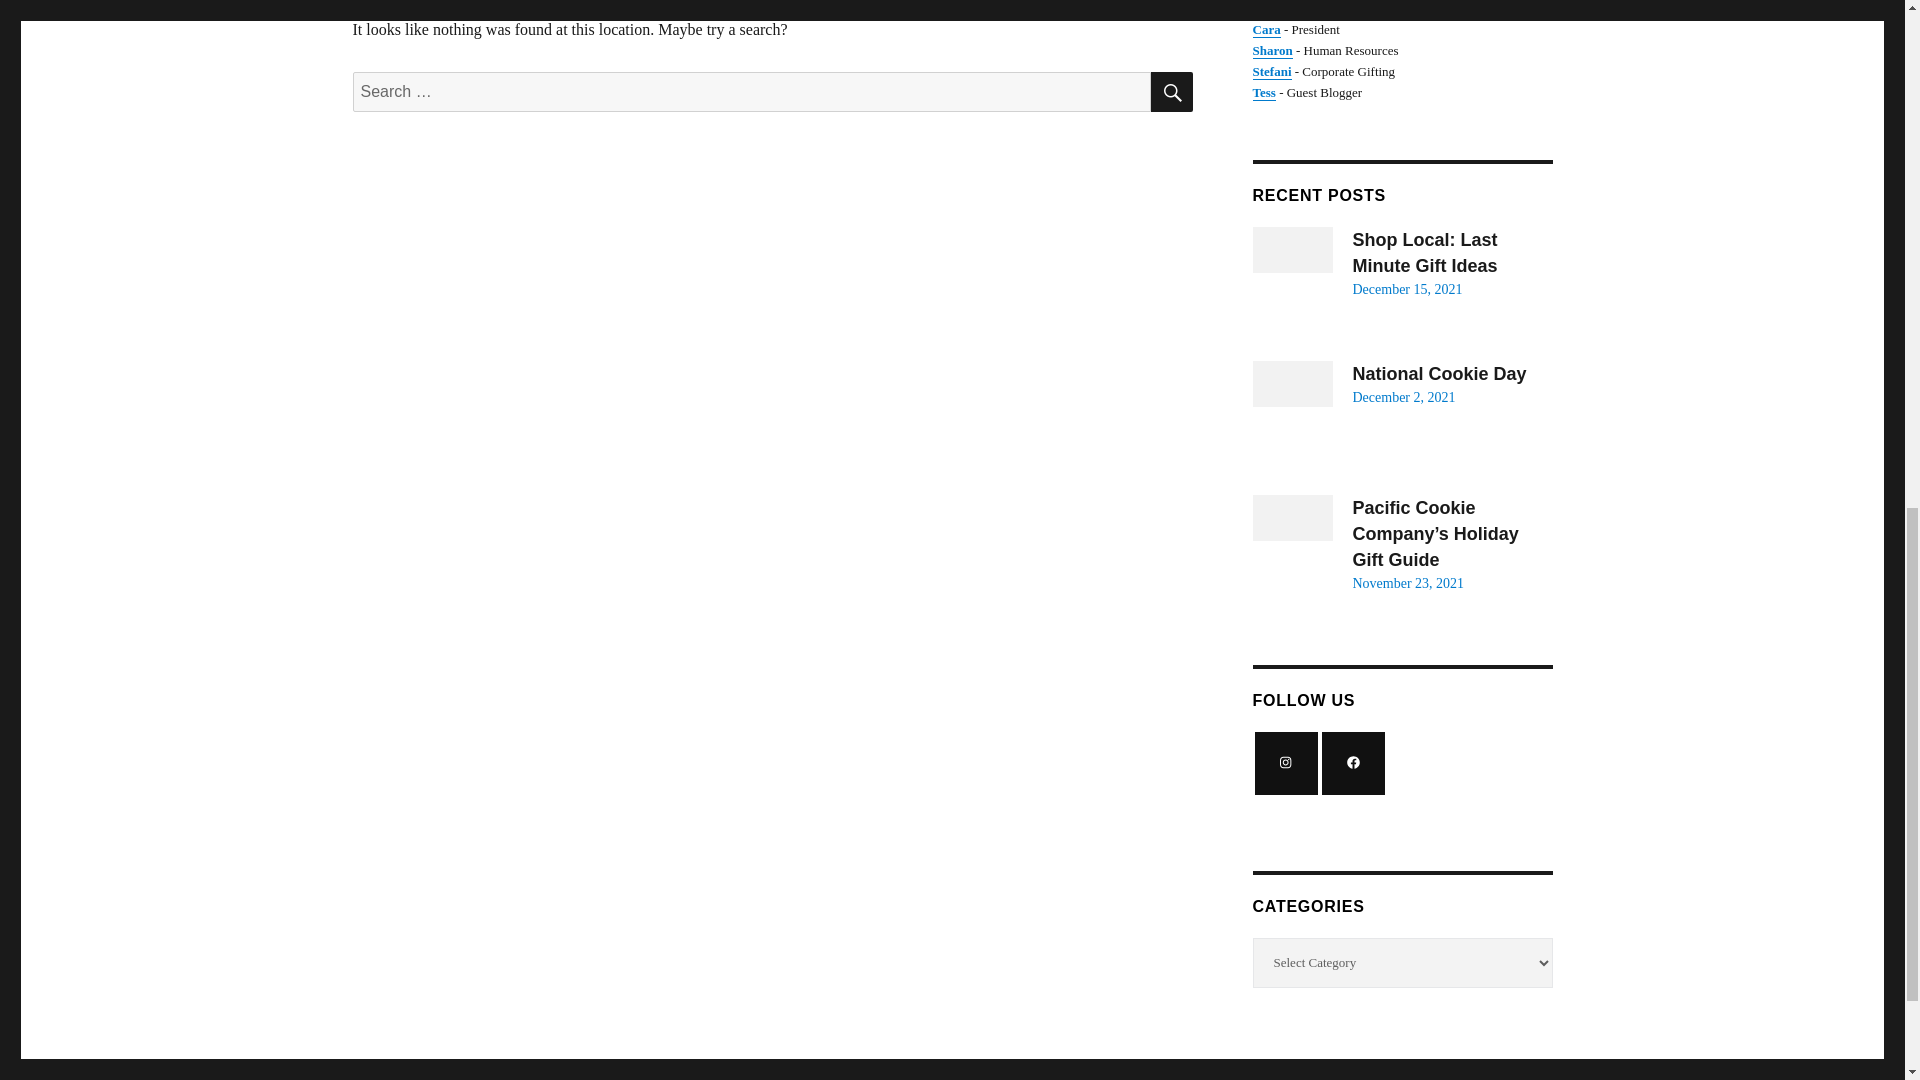 The image size is (1920, 1080). Describe the element at coordinates (1266, 28) in the screenshot. I see `Cara` at that location.